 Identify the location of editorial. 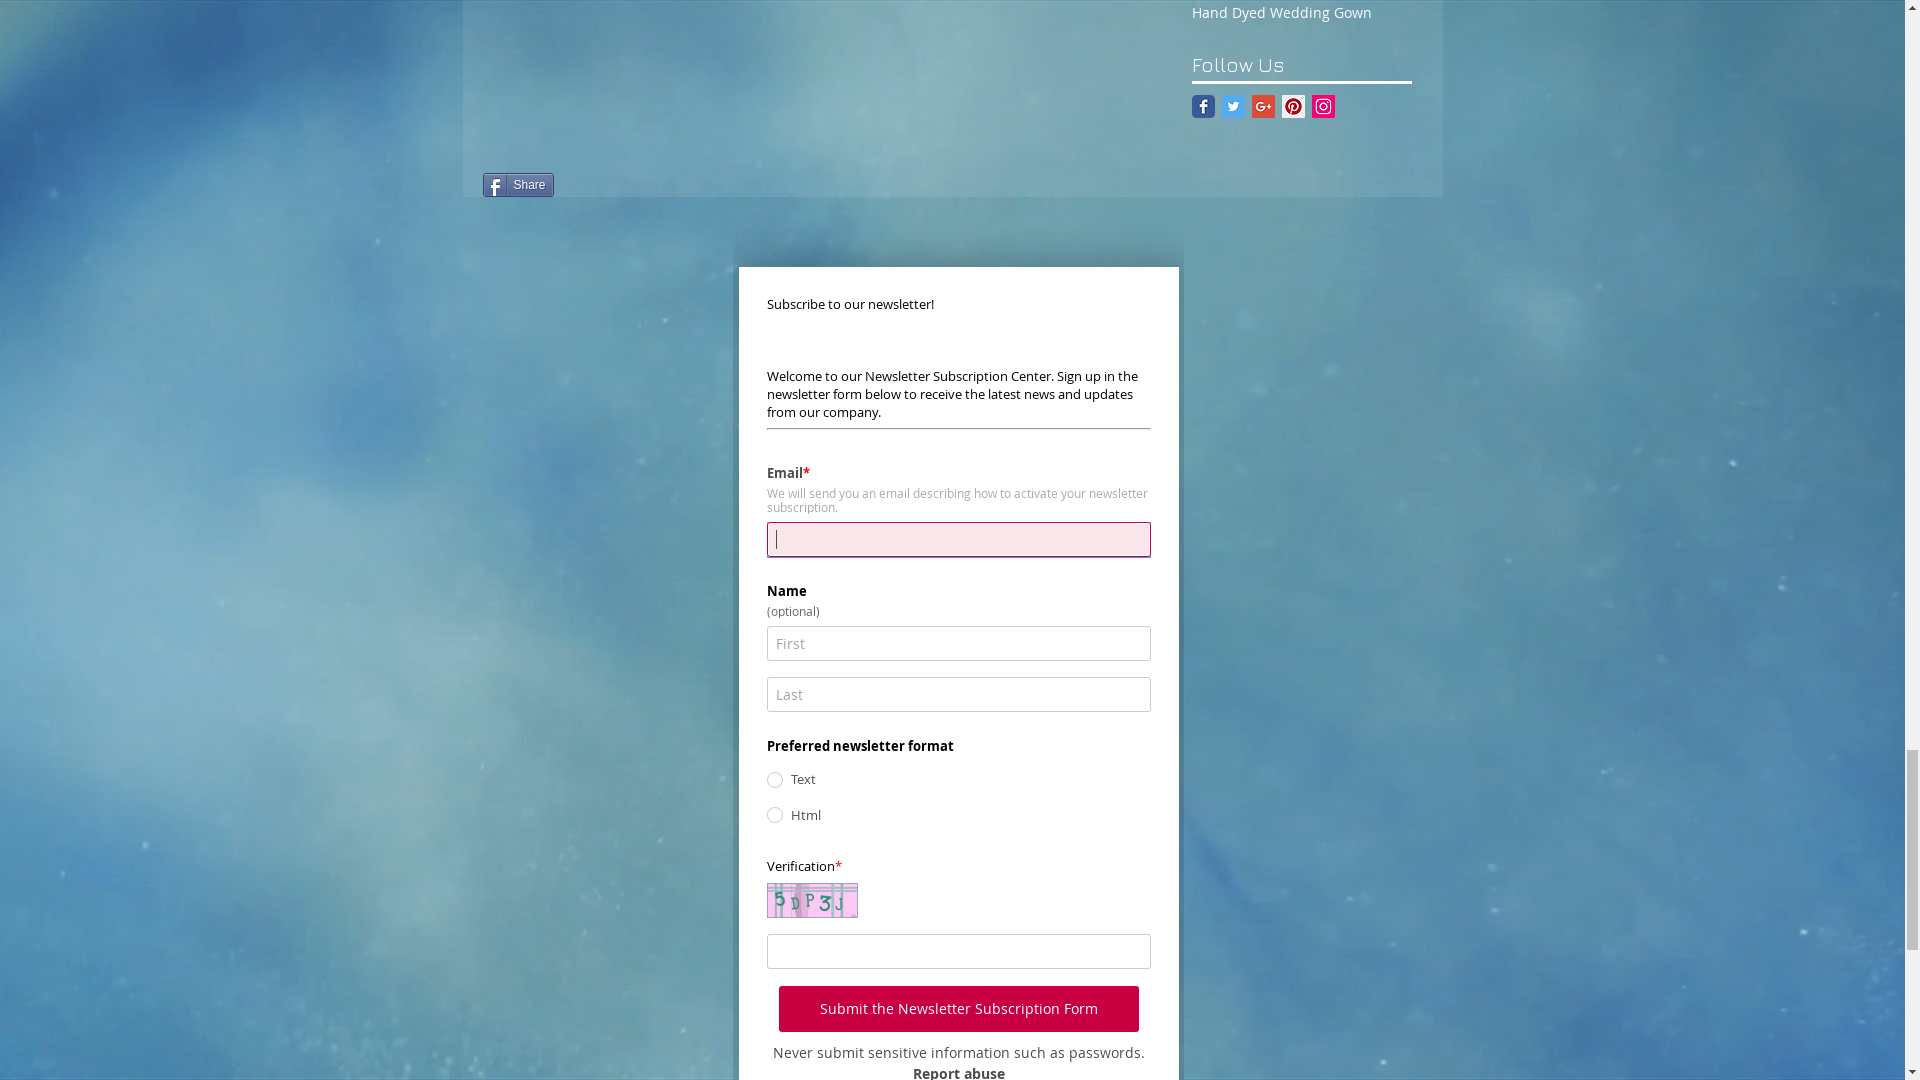
(670, 192).